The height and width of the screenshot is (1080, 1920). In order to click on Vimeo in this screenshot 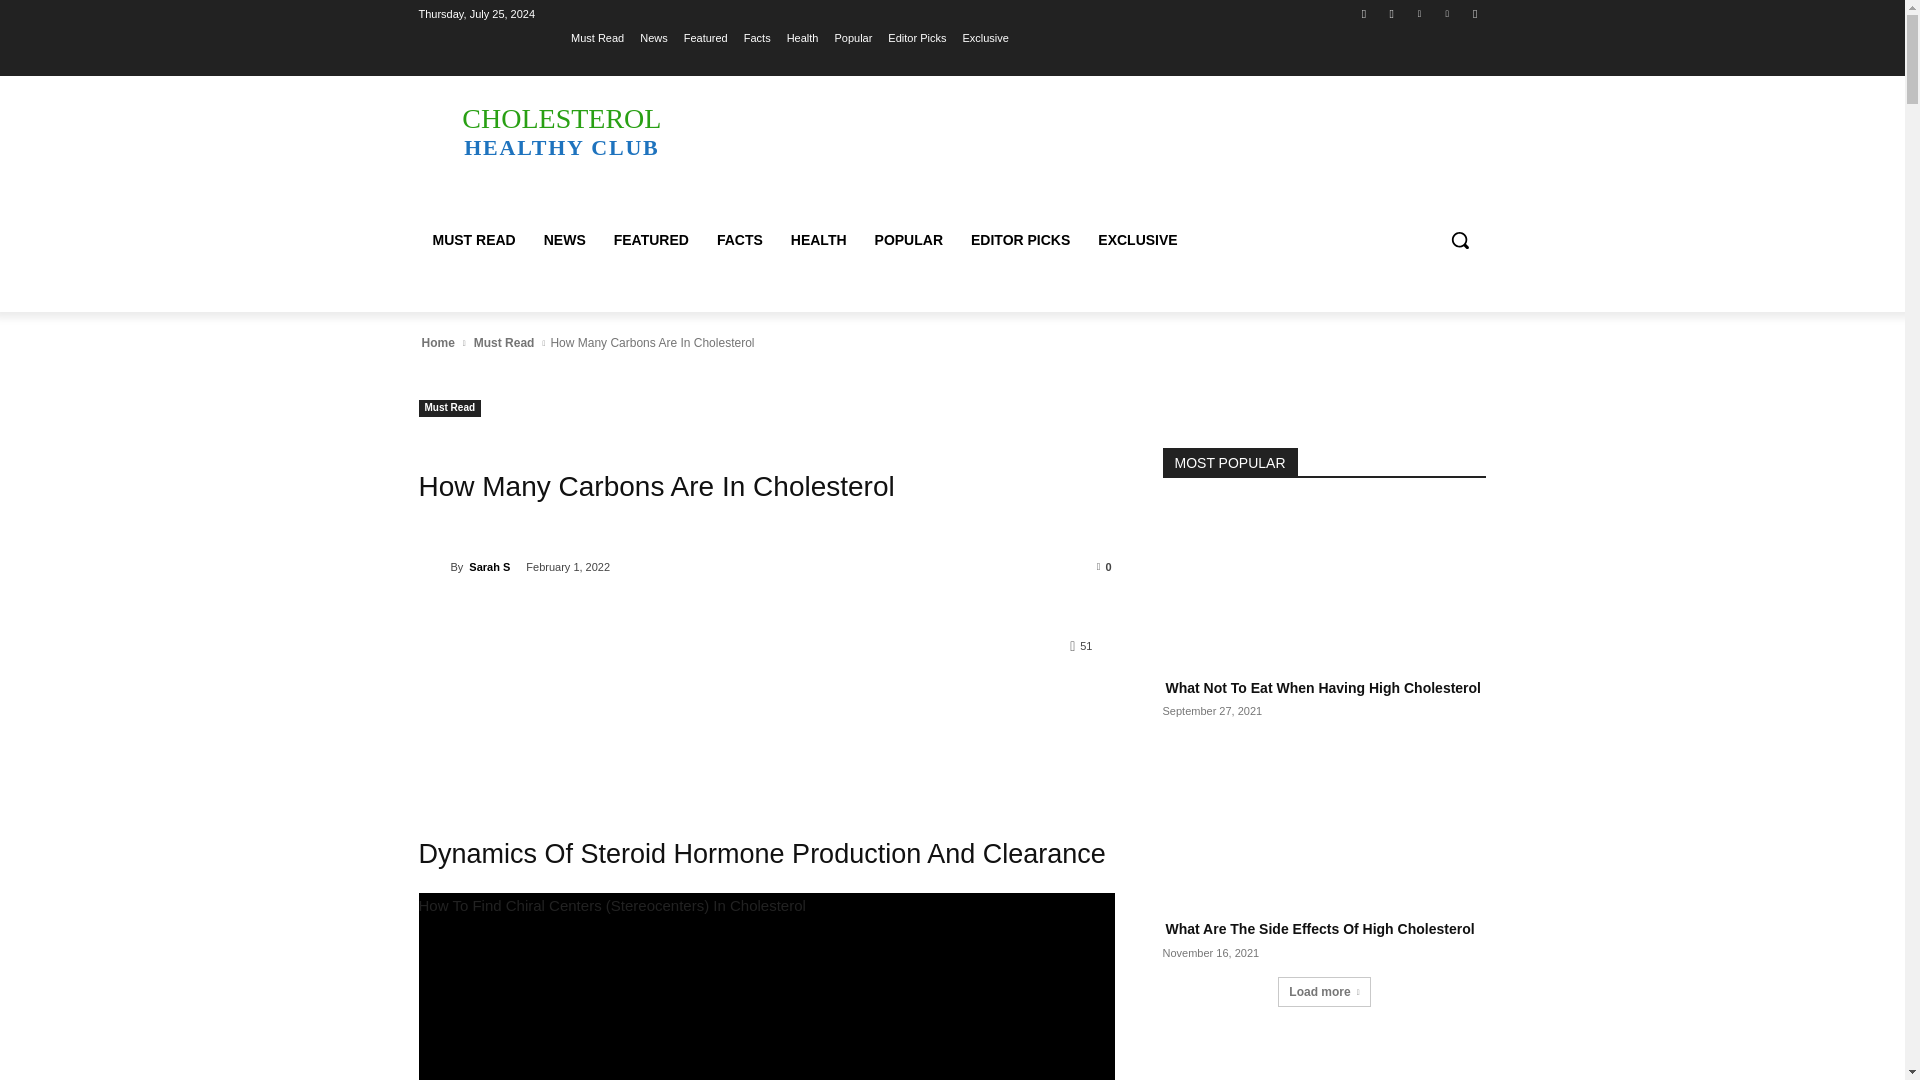, I will do `click(1448, 13)`.